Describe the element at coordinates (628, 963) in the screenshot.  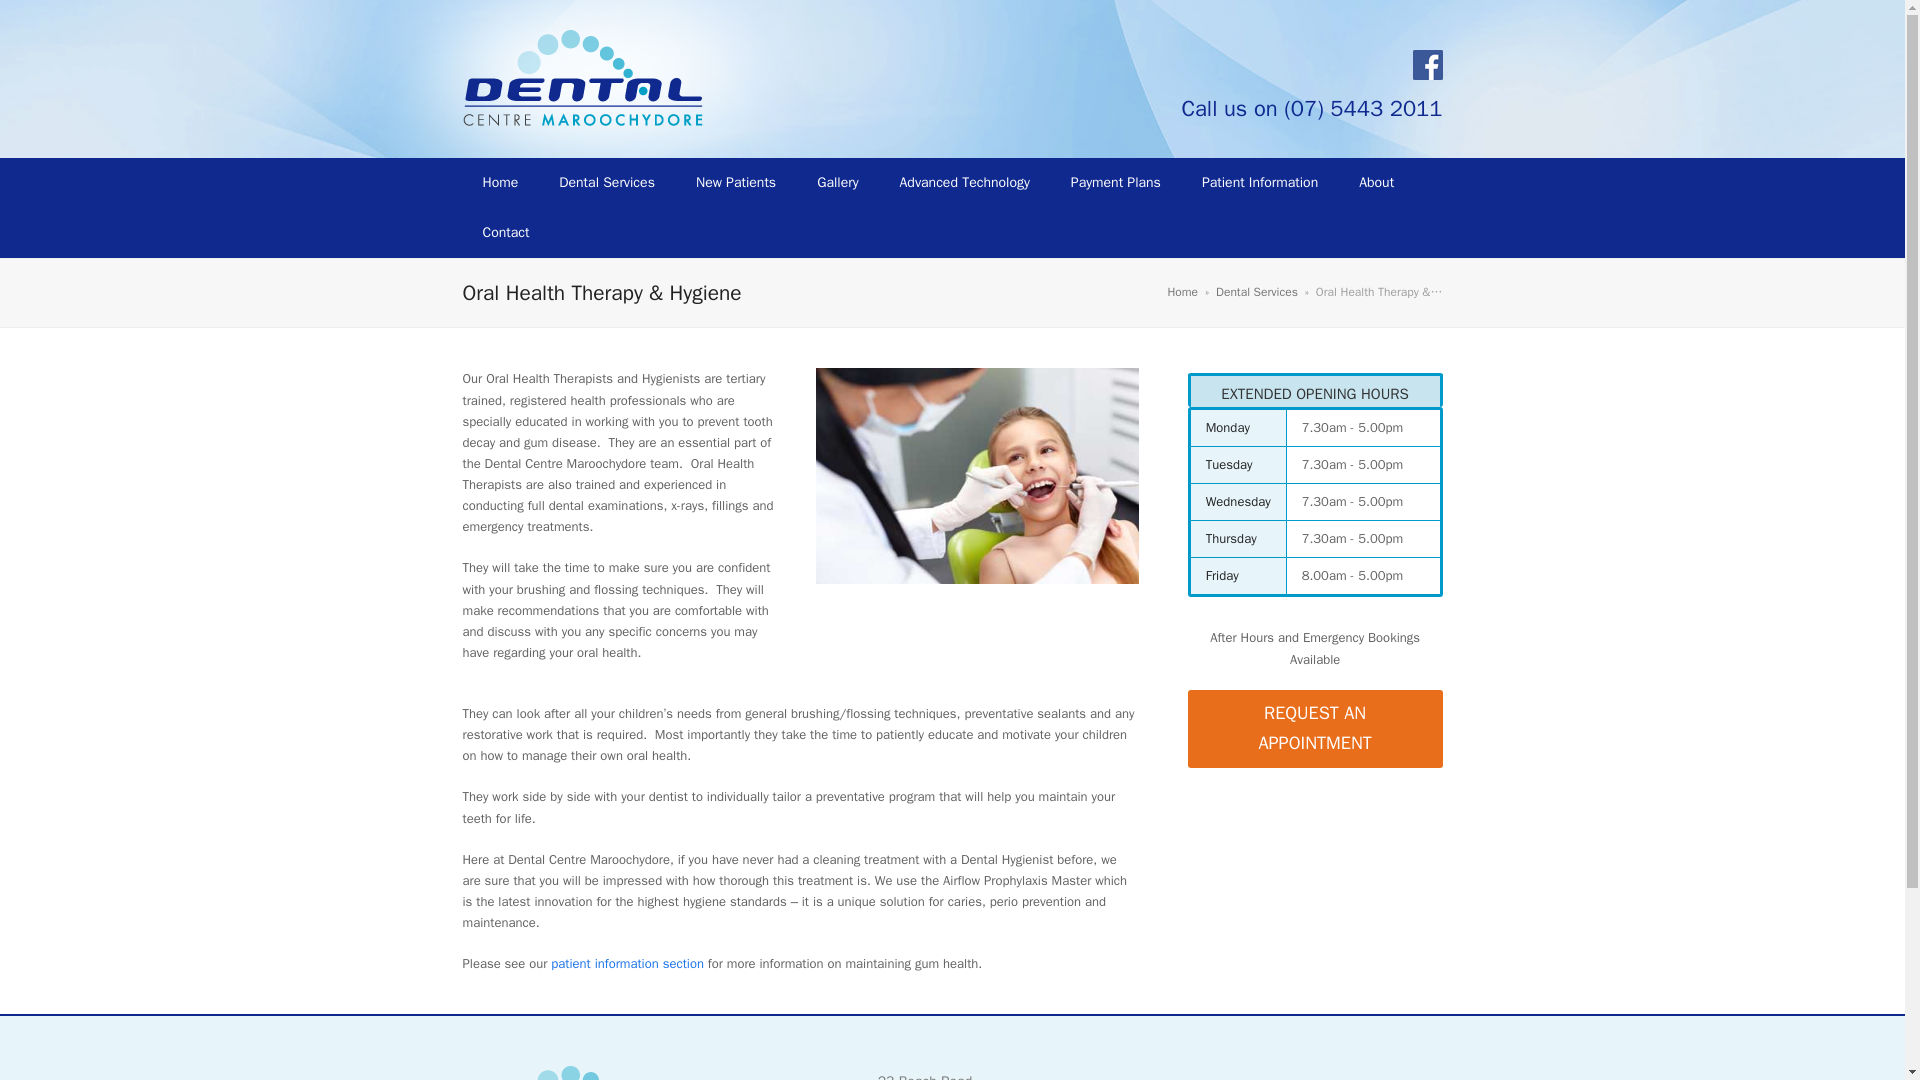
I see `patient information section` at that location.